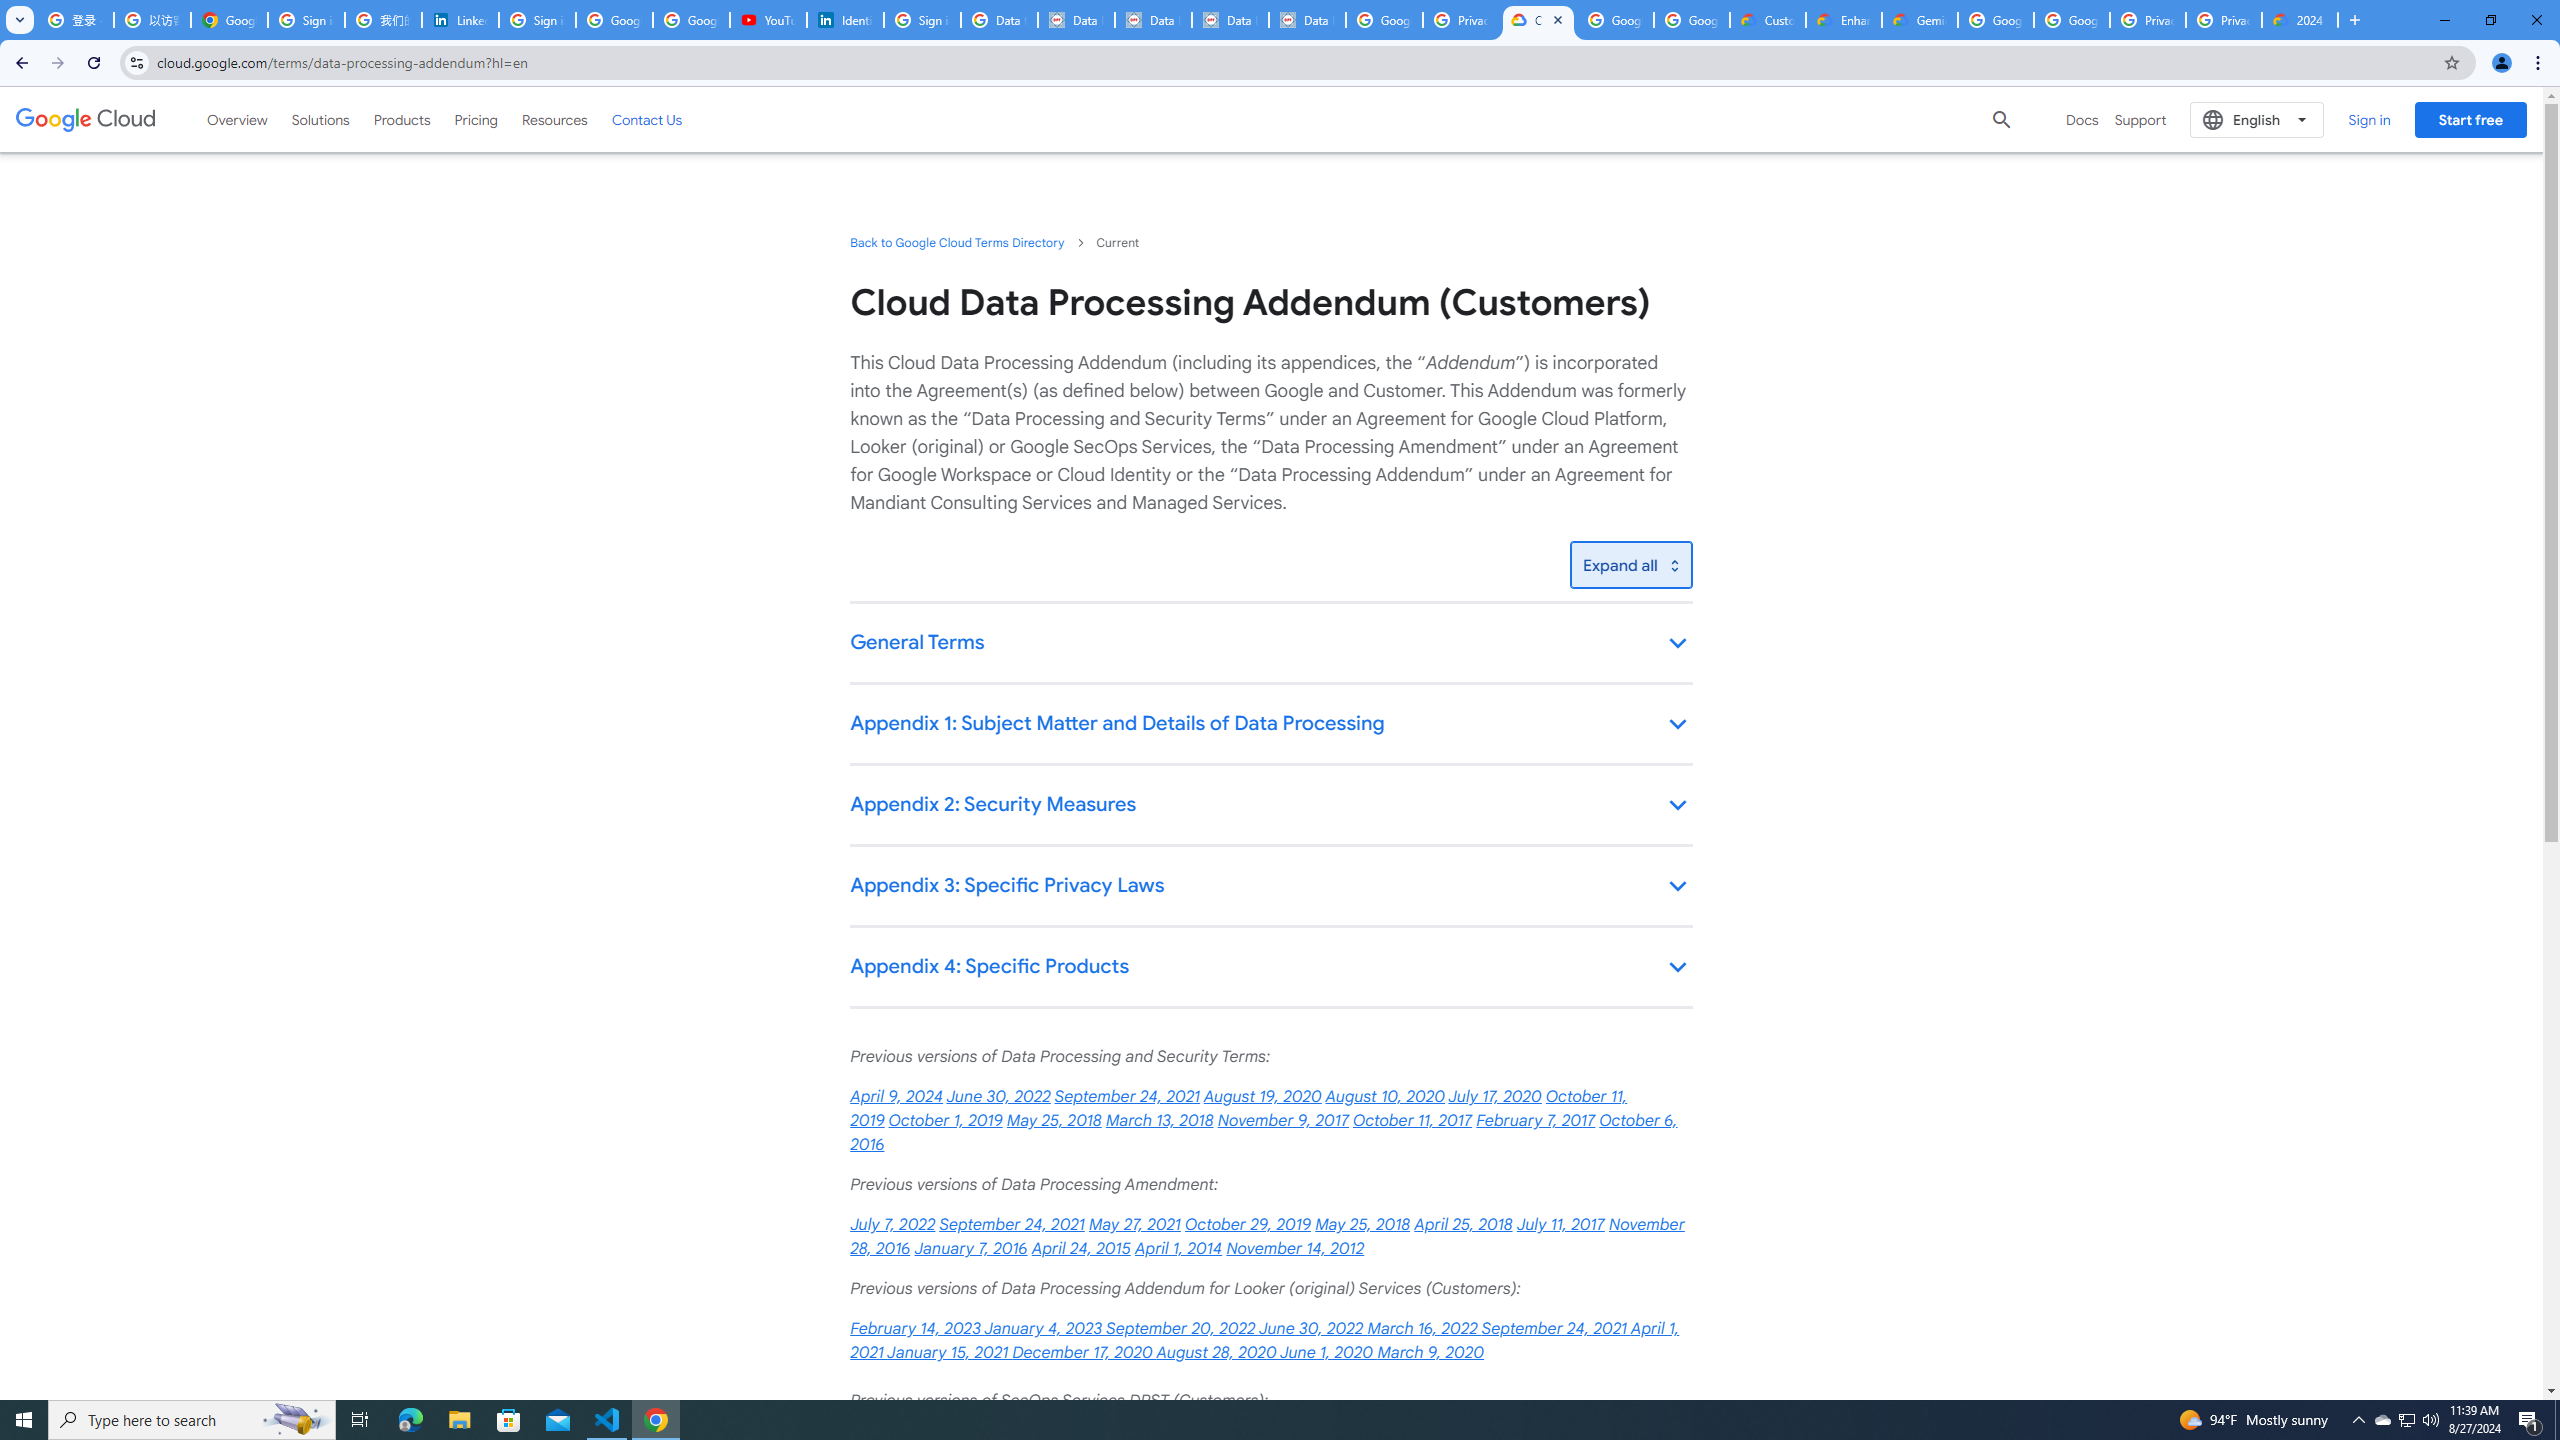 The width and height of the screenshot is (2560, 1440). I want to click on LinkedIn Privacy Policy, so click(459, 20).